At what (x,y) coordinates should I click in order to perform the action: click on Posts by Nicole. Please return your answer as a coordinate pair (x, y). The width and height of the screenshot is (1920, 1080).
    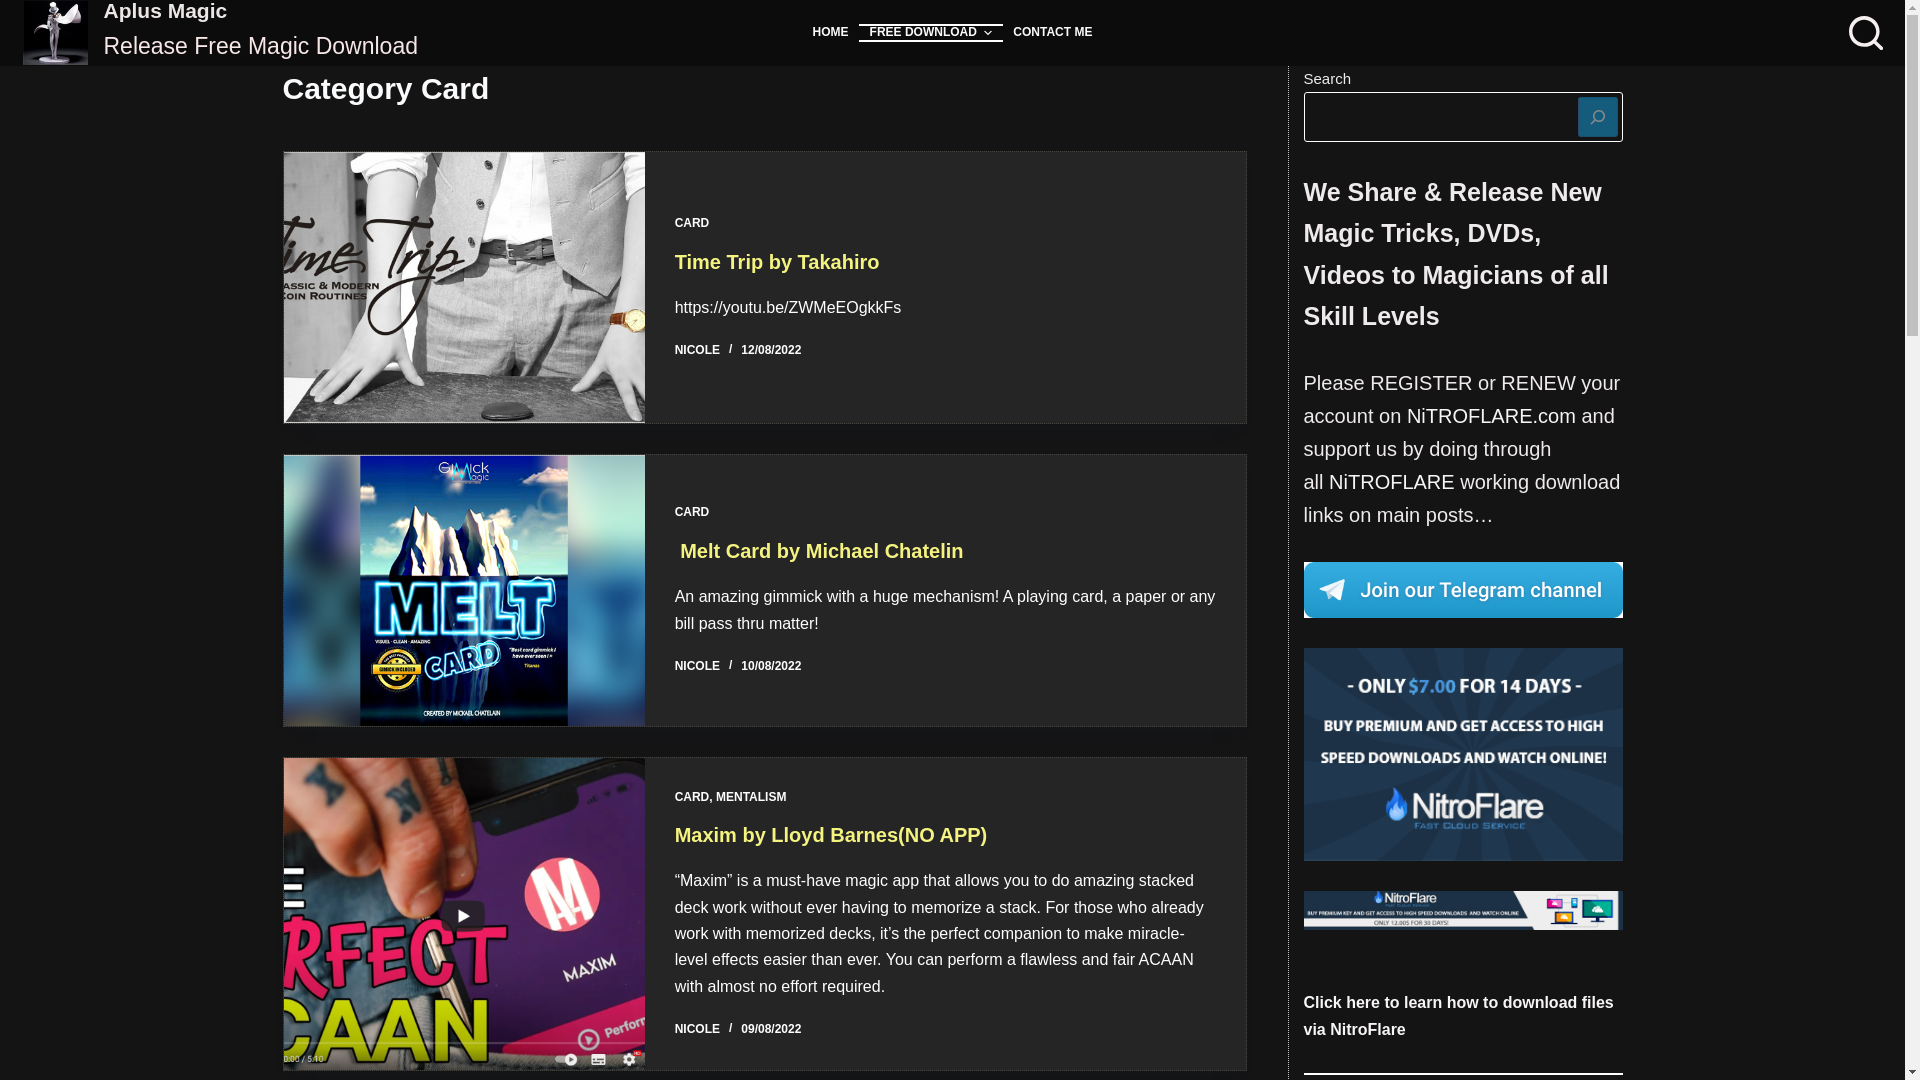
    Looking at the image, I should click on (698, 1028).